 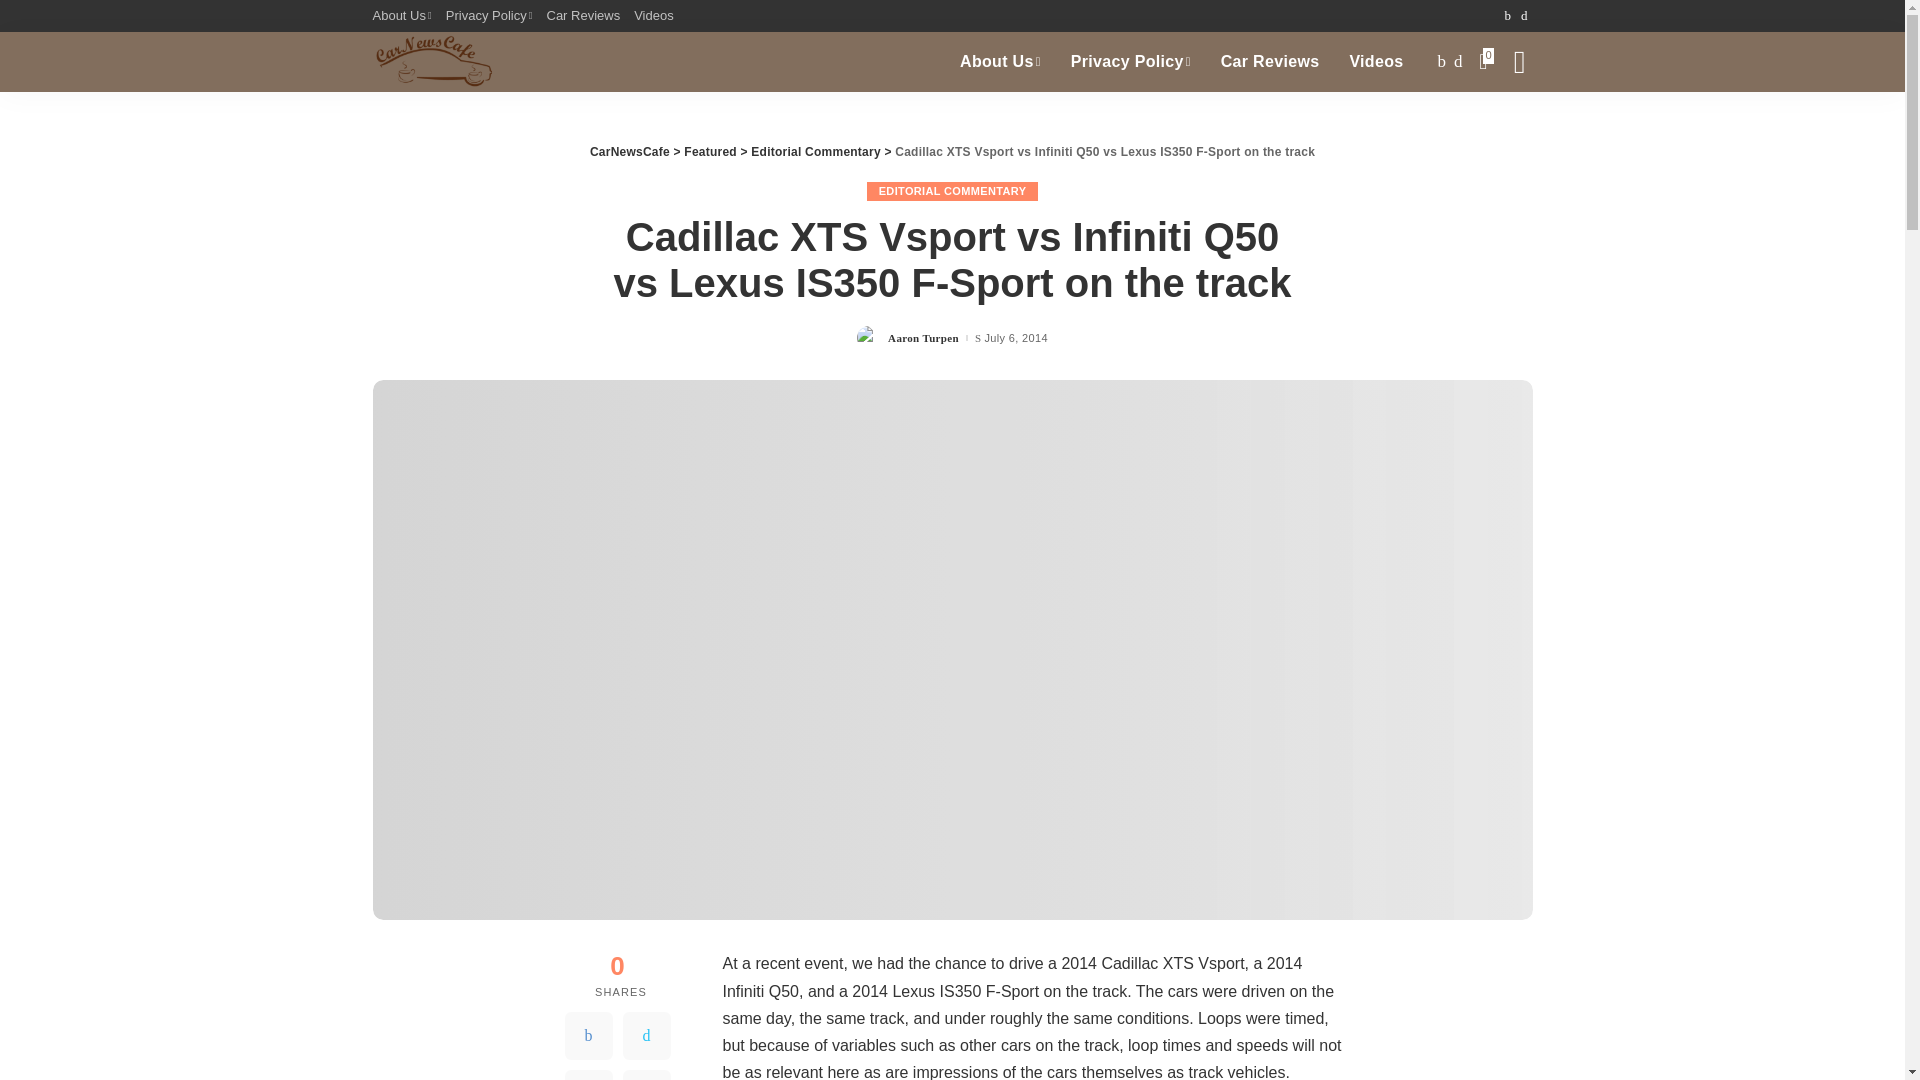 I want to click on Videos, so click(x=1376, y=62).